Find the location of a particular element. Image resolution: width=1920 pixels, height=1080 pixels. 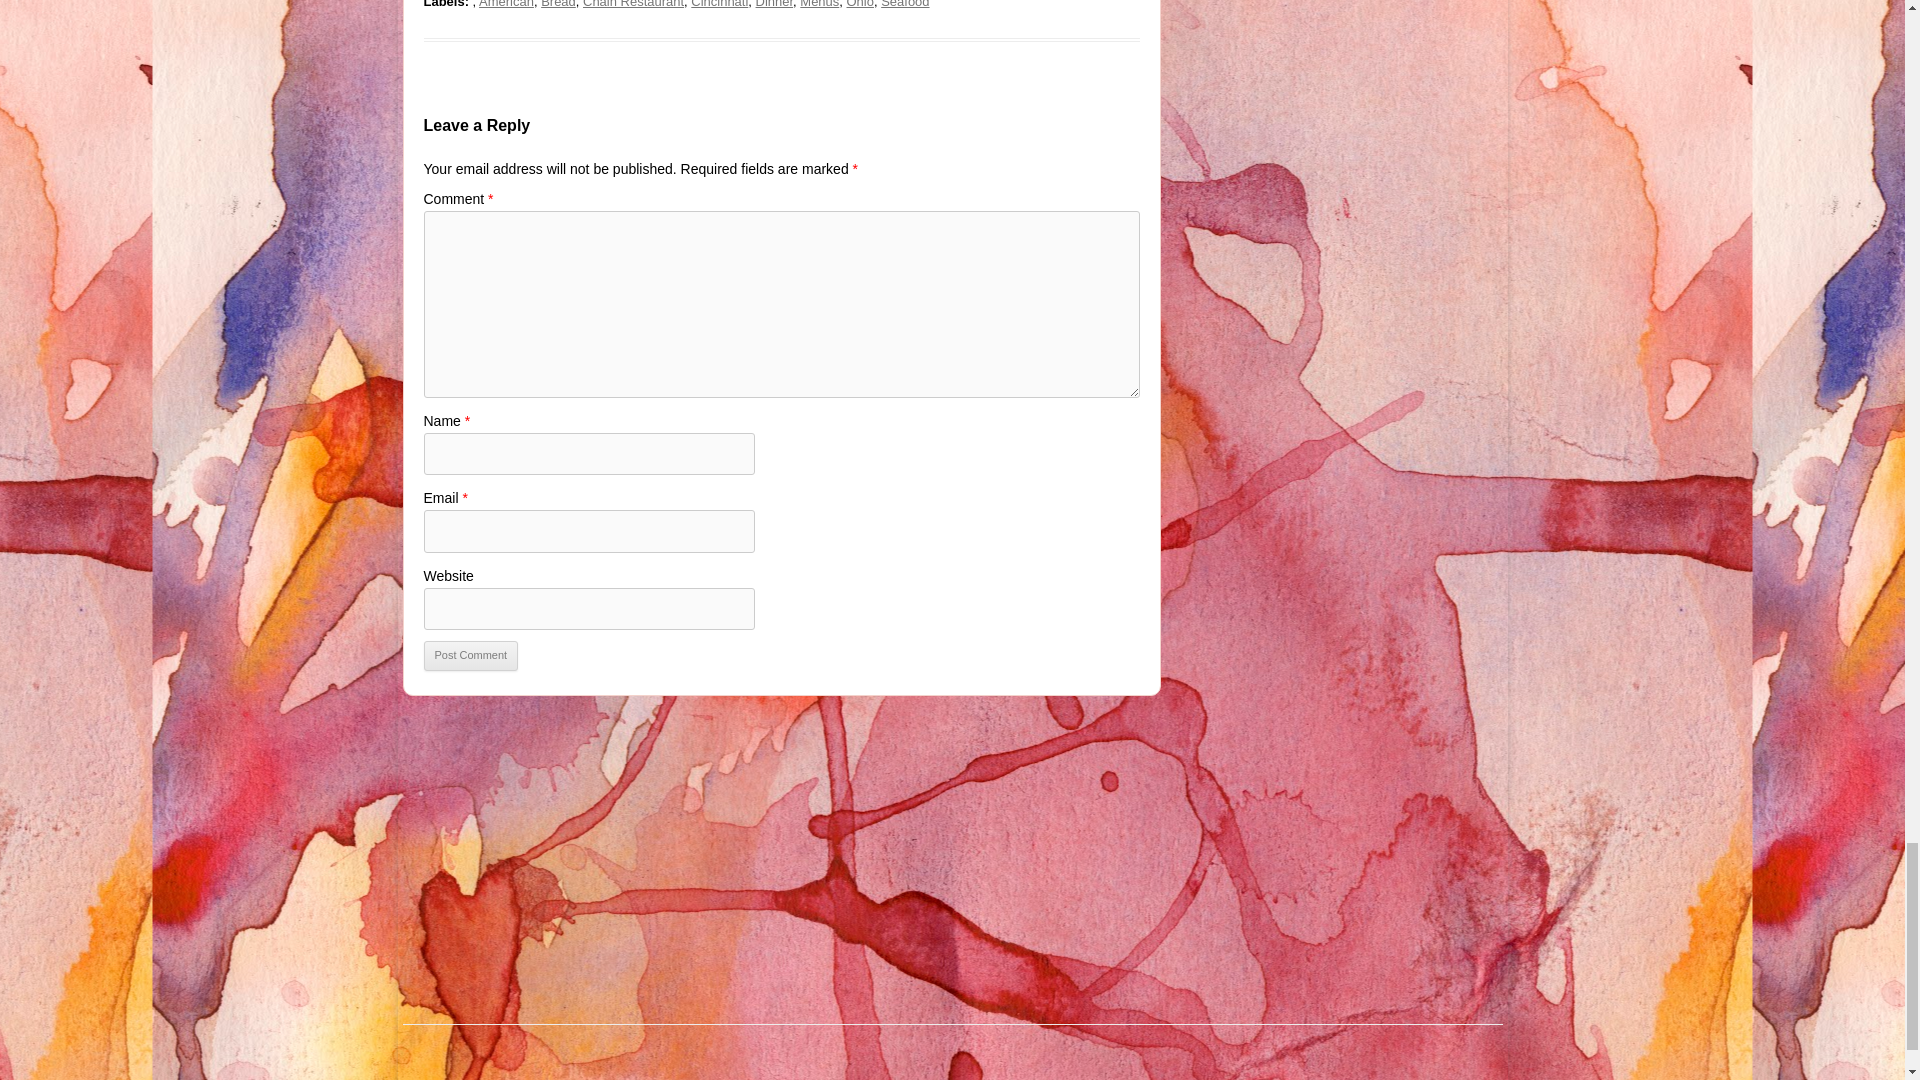

Bread is located at coordinates (558, 4).